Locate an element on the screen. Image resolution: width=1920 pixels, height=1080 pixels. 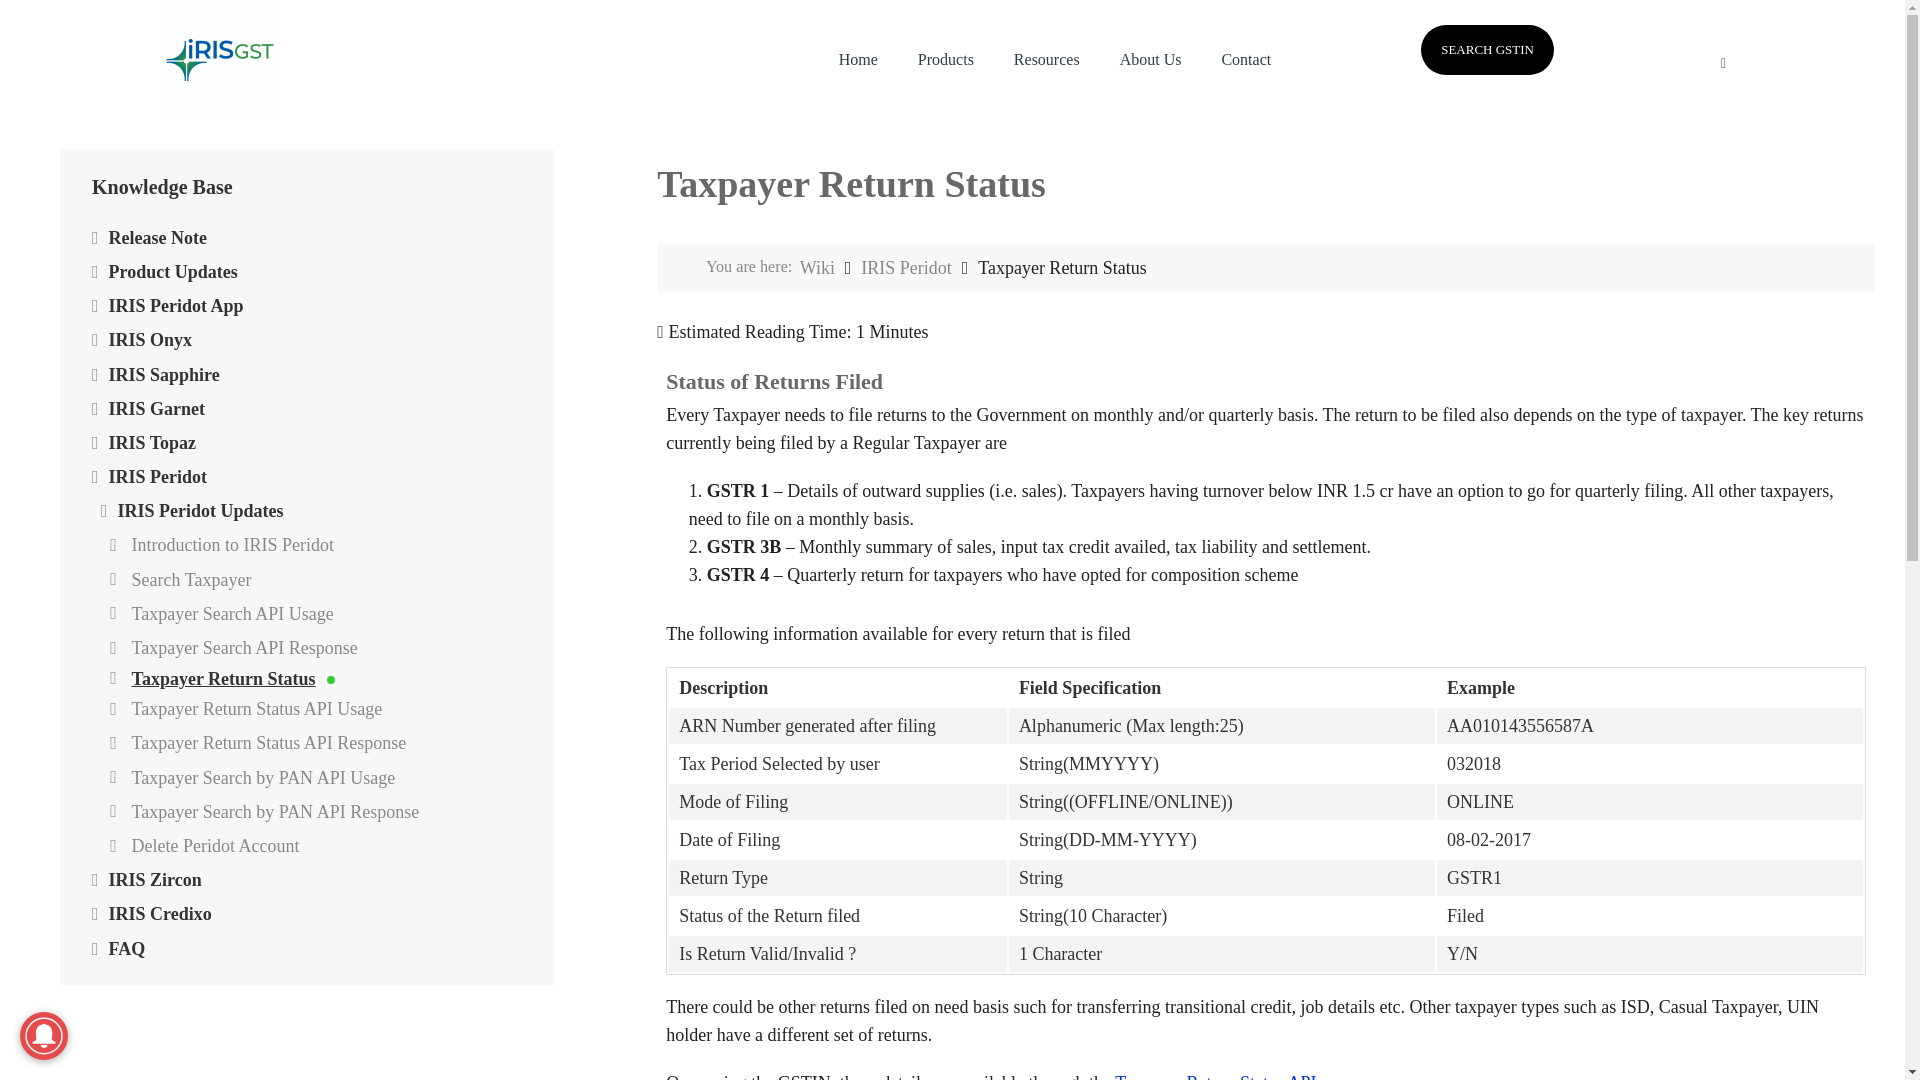
SEARCH GSTIN is located at coordinates (1486, 49).